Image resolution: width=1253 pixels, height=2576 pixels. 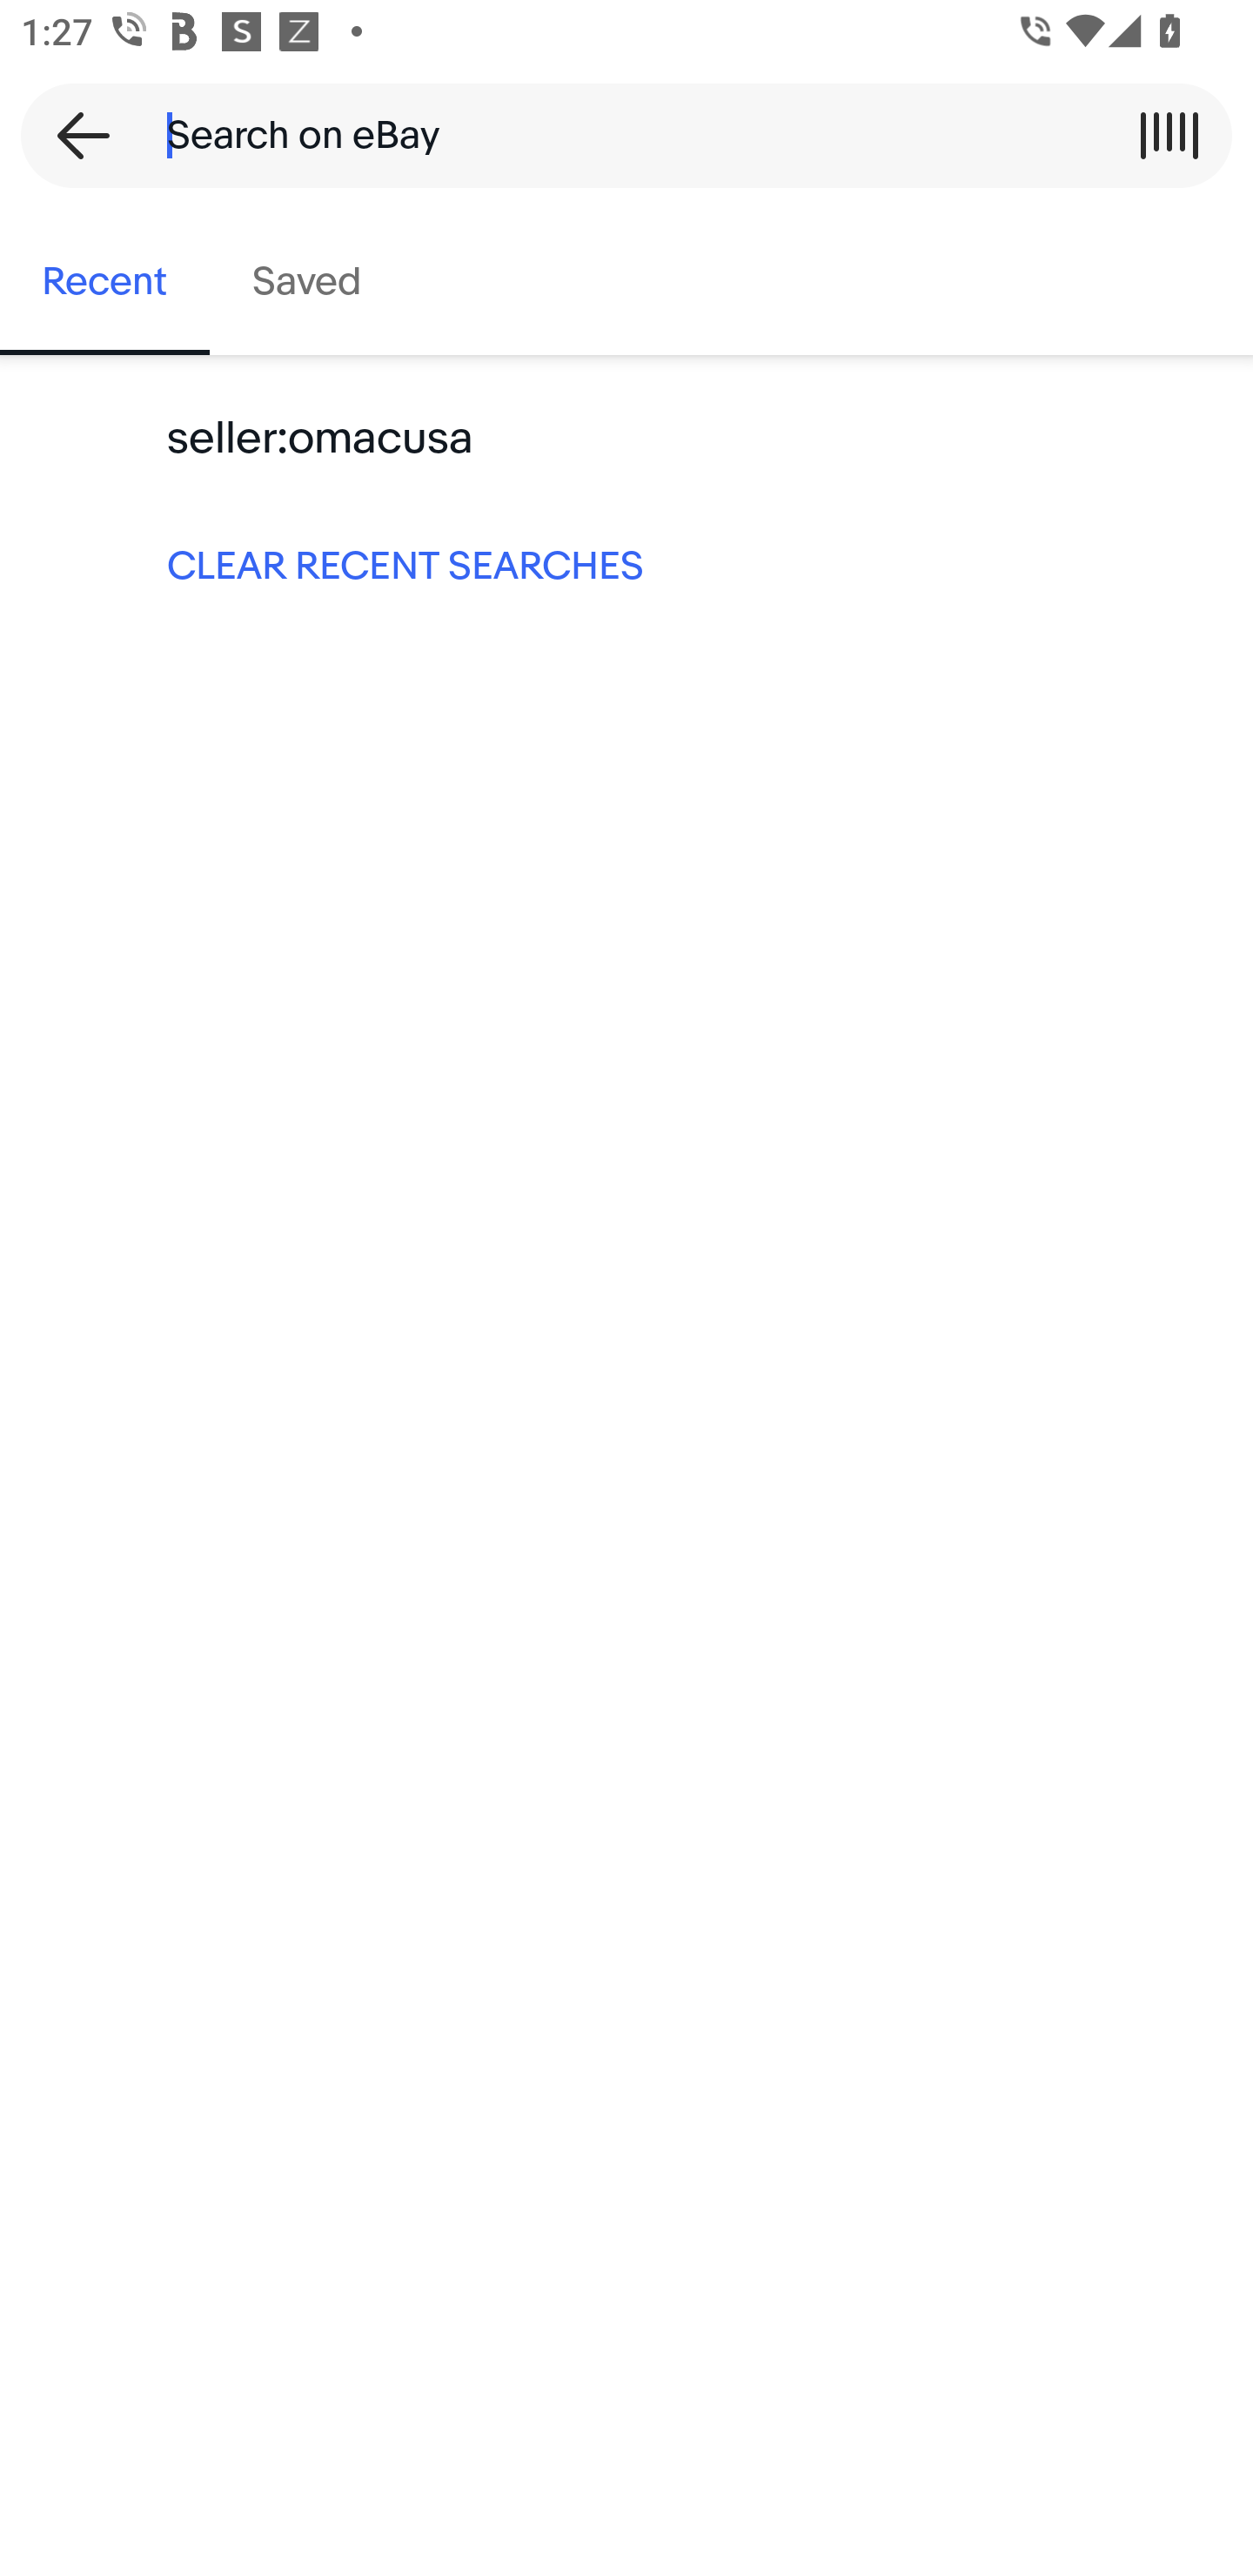 What do you see at coordinates (626, 564) in the screenshot?
I see `CLEAR RECENT SEARCHES` at bounding box center [626, 564].